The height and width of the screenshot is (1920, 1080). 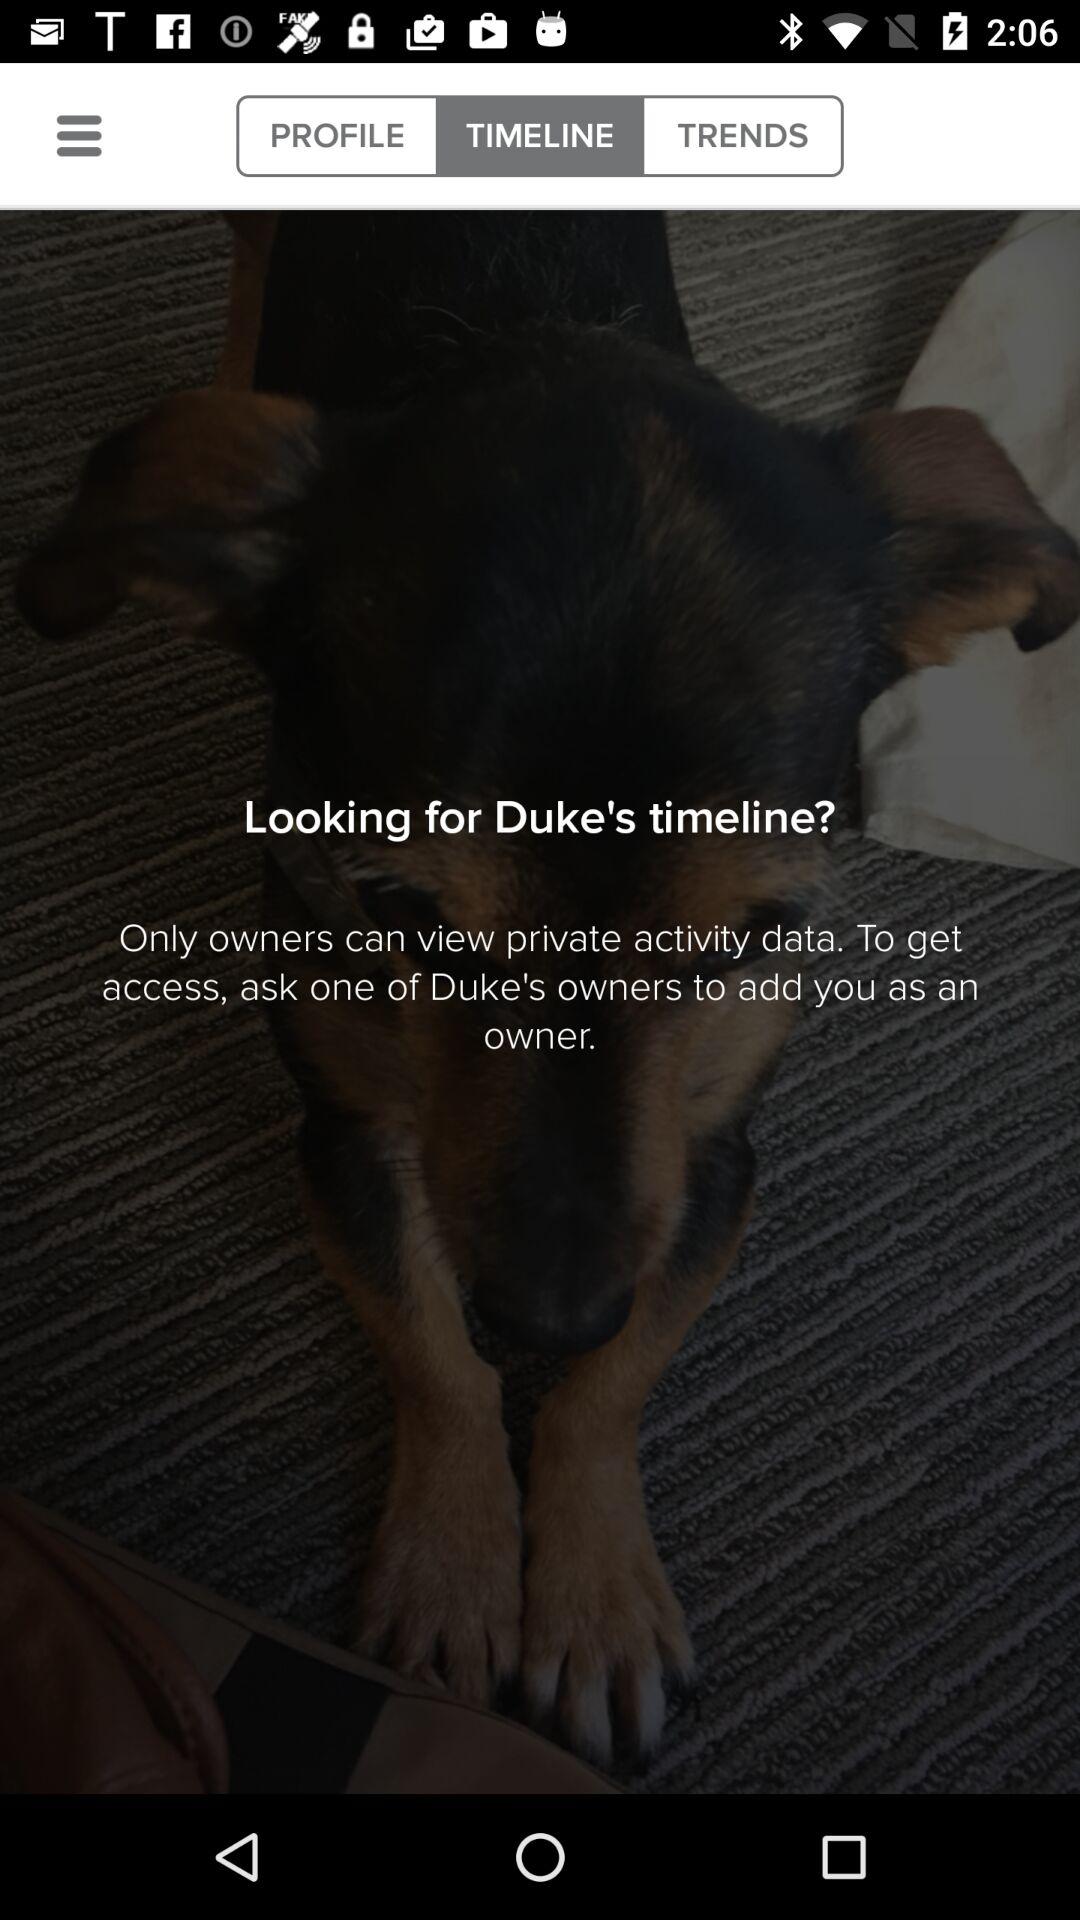 What do you see at coordinates (742, 136) in the screenshot?
I see `choose item at the top right corner` at bounding box center [742, 136].